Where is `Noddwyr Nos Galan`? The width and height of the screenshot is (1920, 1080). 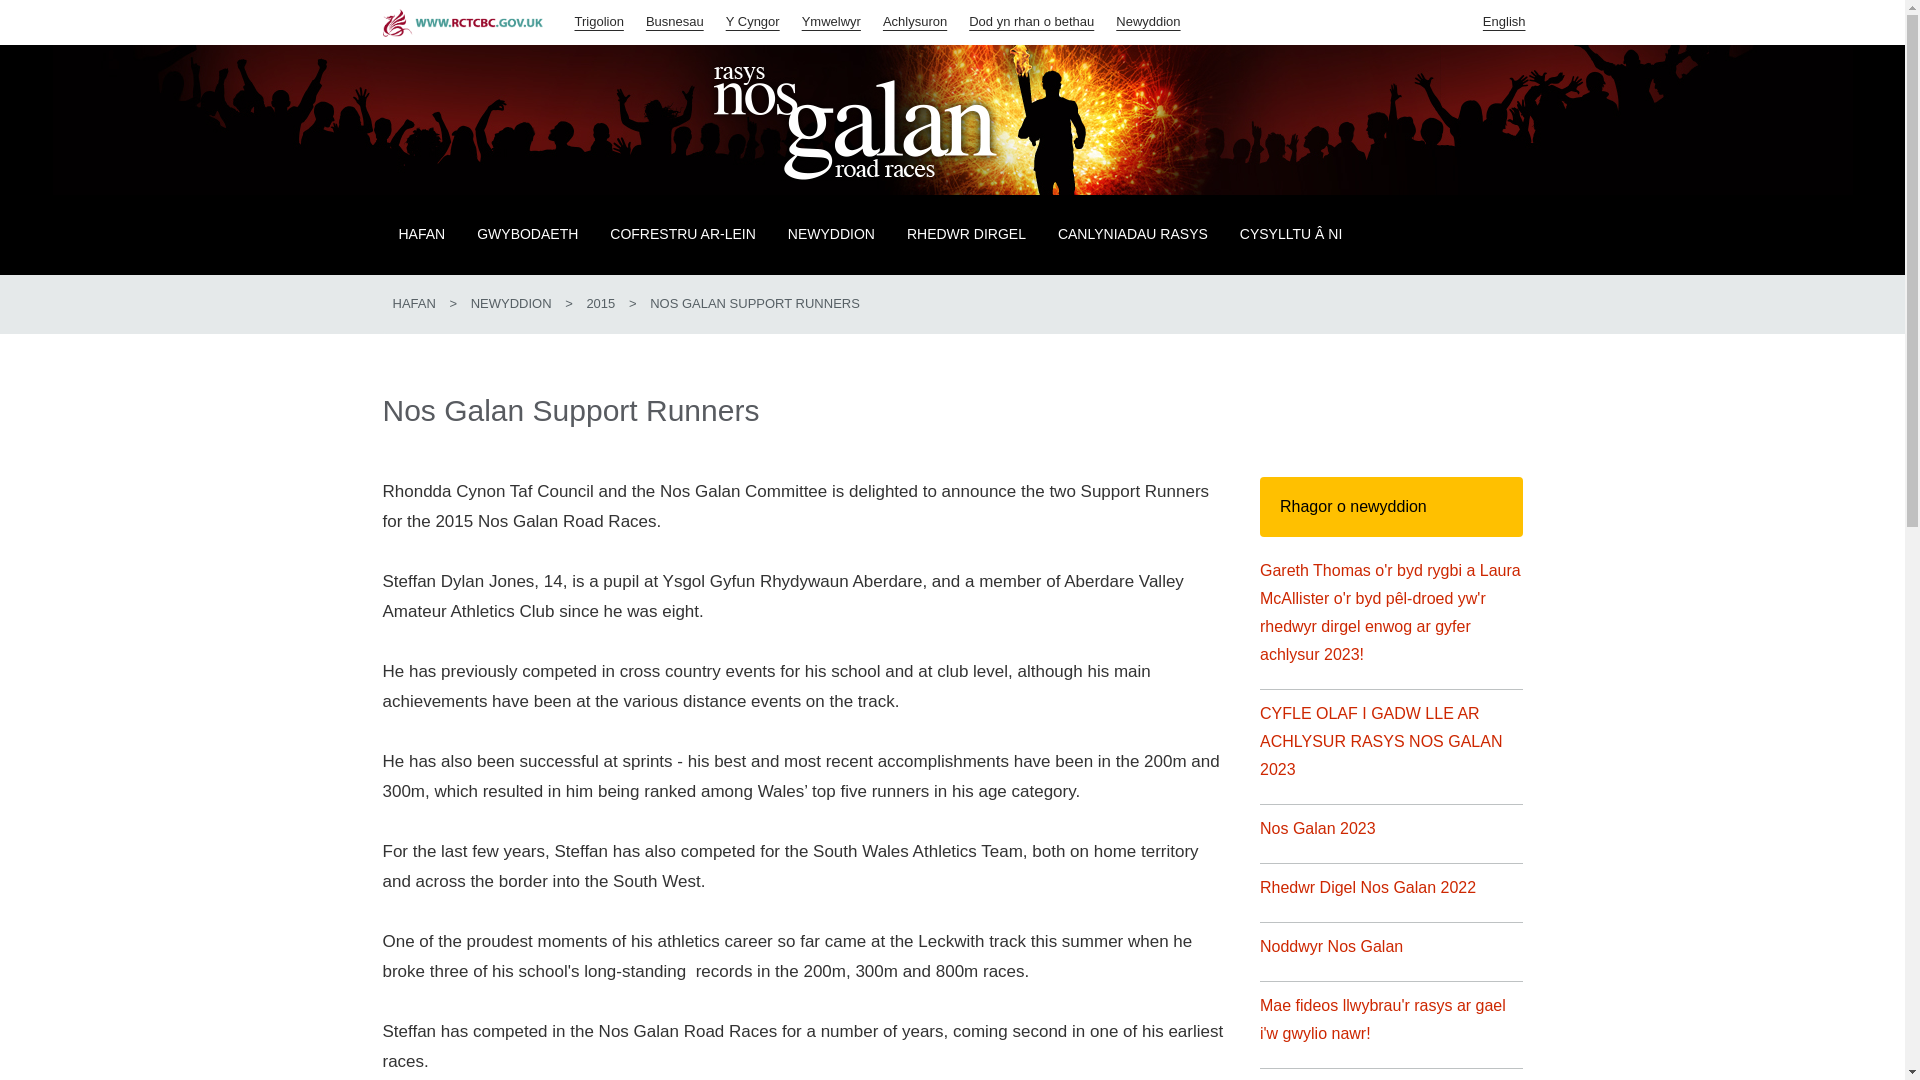 Noddwyr Nos Galan is located at coordinates (1331, 947).